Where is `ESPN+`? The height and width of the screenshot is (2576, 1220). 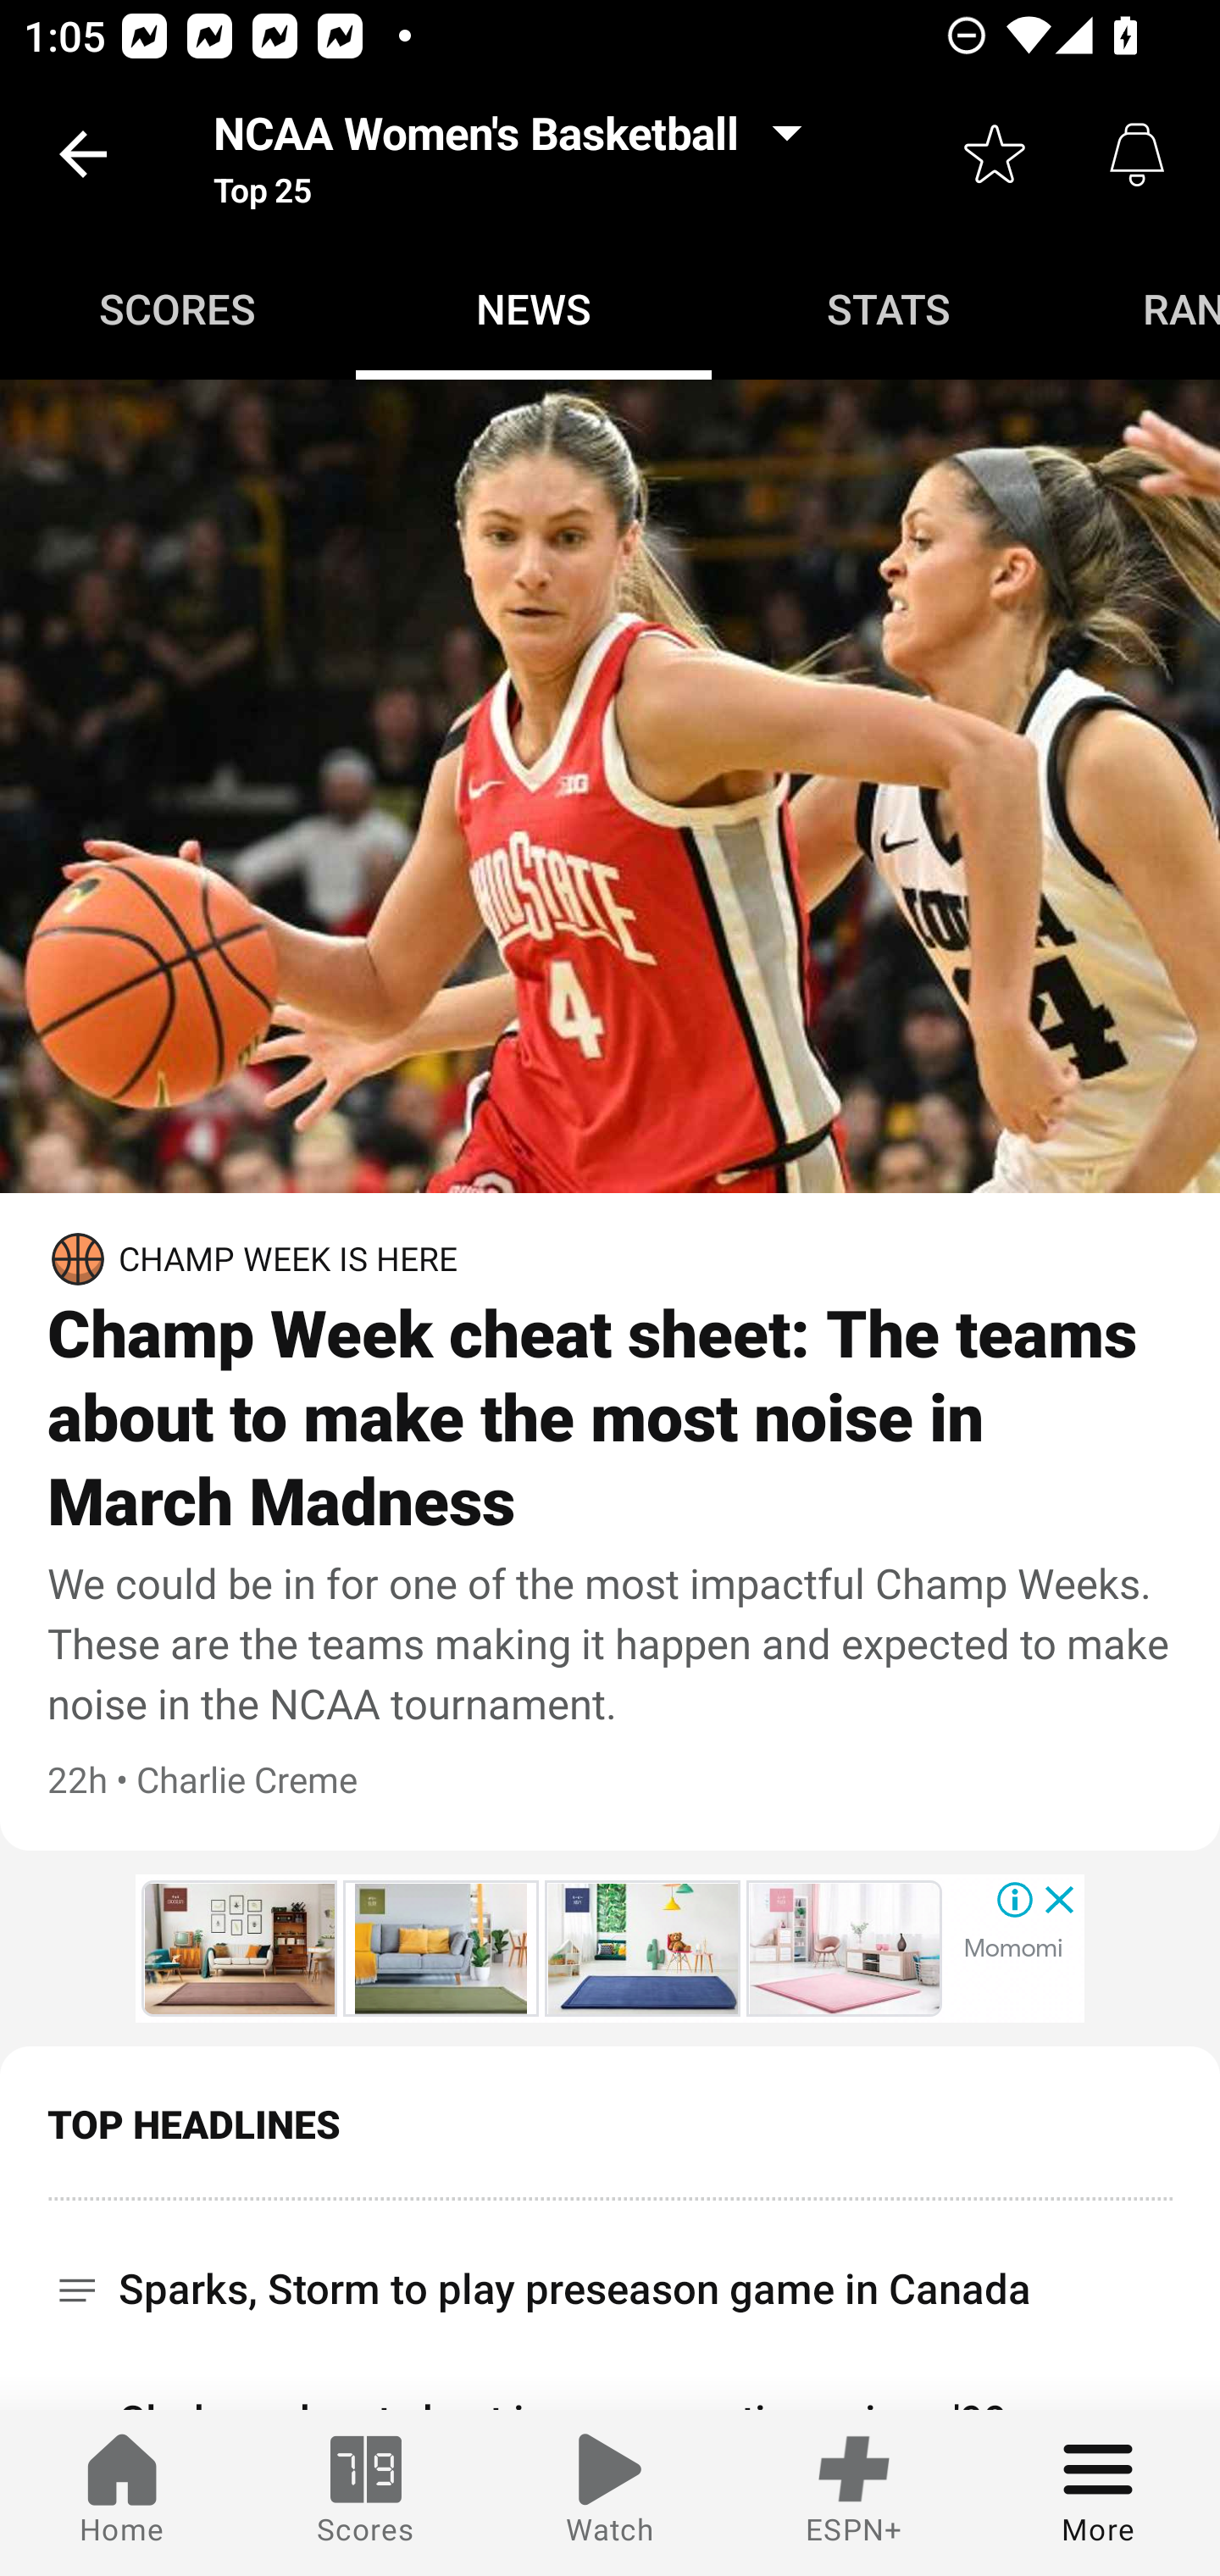 ESPN+ is located at coordinates (854, 2493).